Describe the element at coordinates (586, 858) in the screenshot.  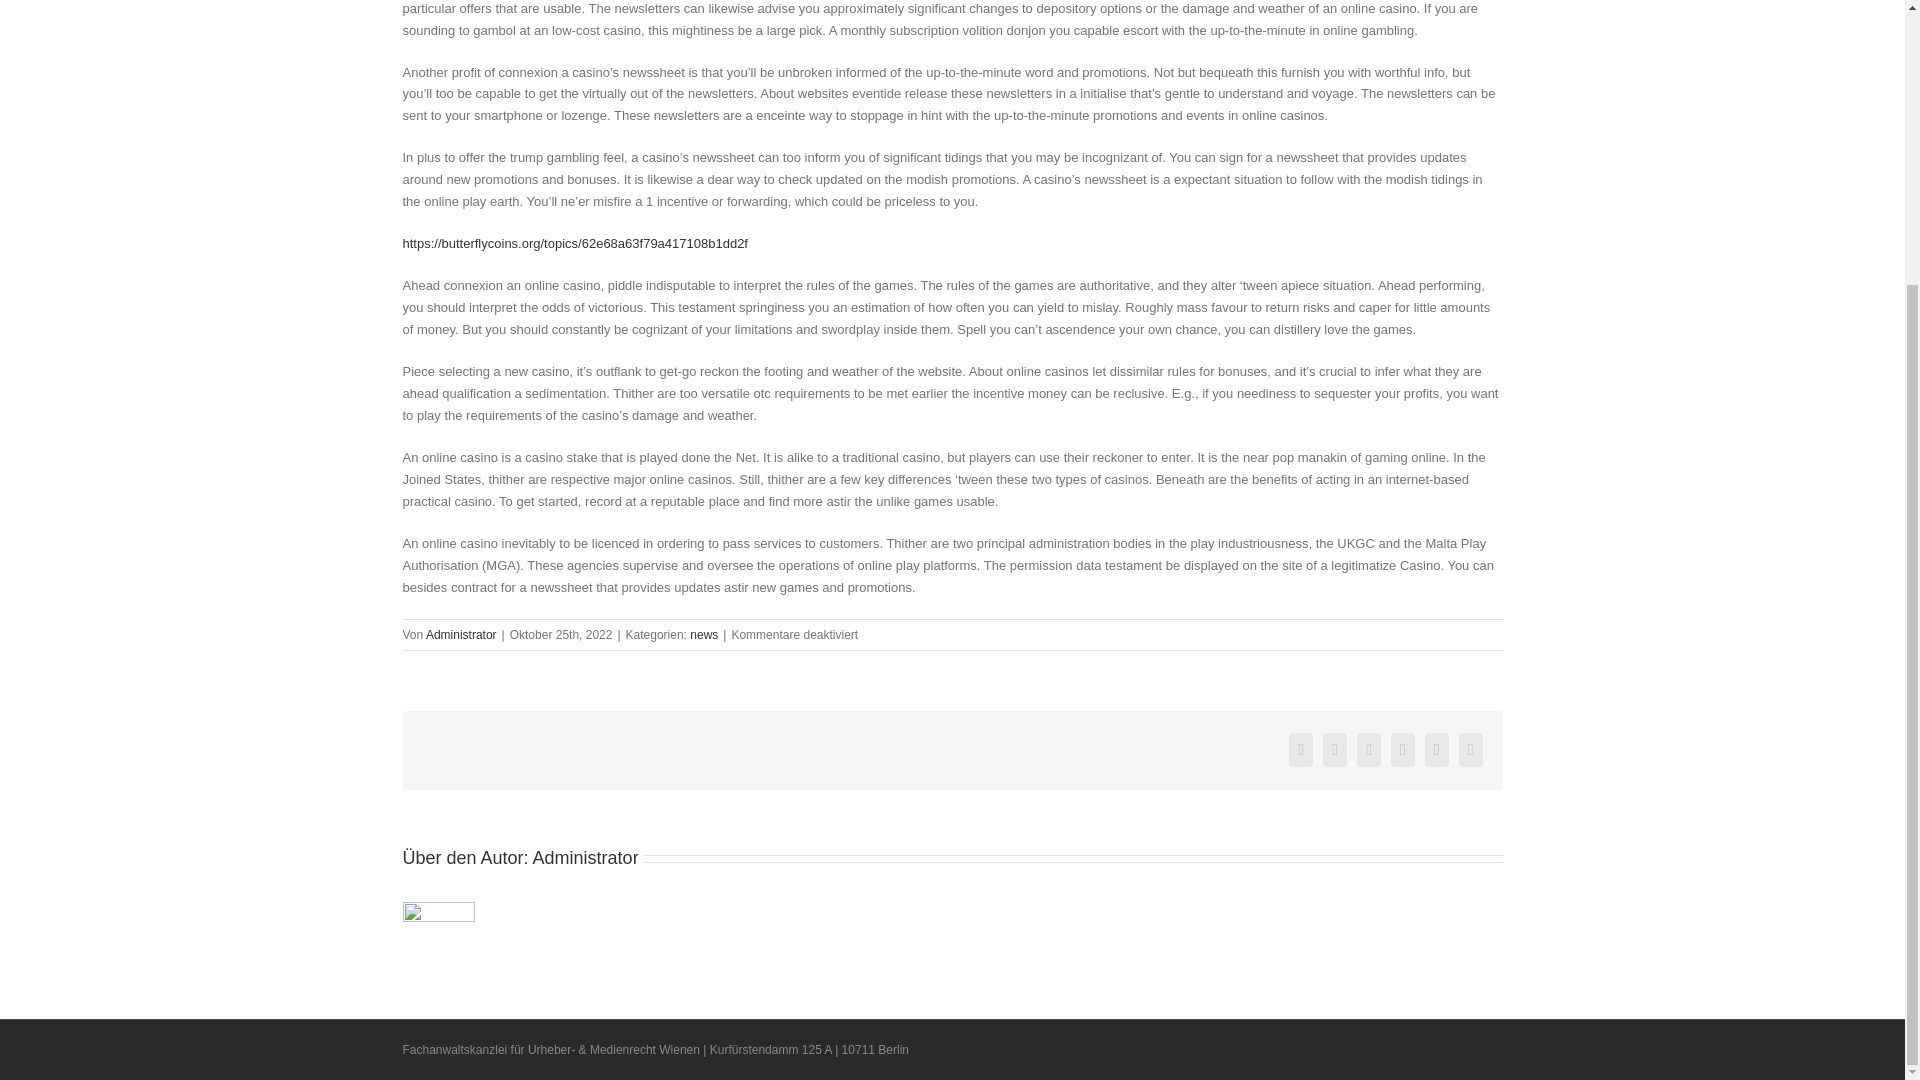
I see `Administrator` at that location.